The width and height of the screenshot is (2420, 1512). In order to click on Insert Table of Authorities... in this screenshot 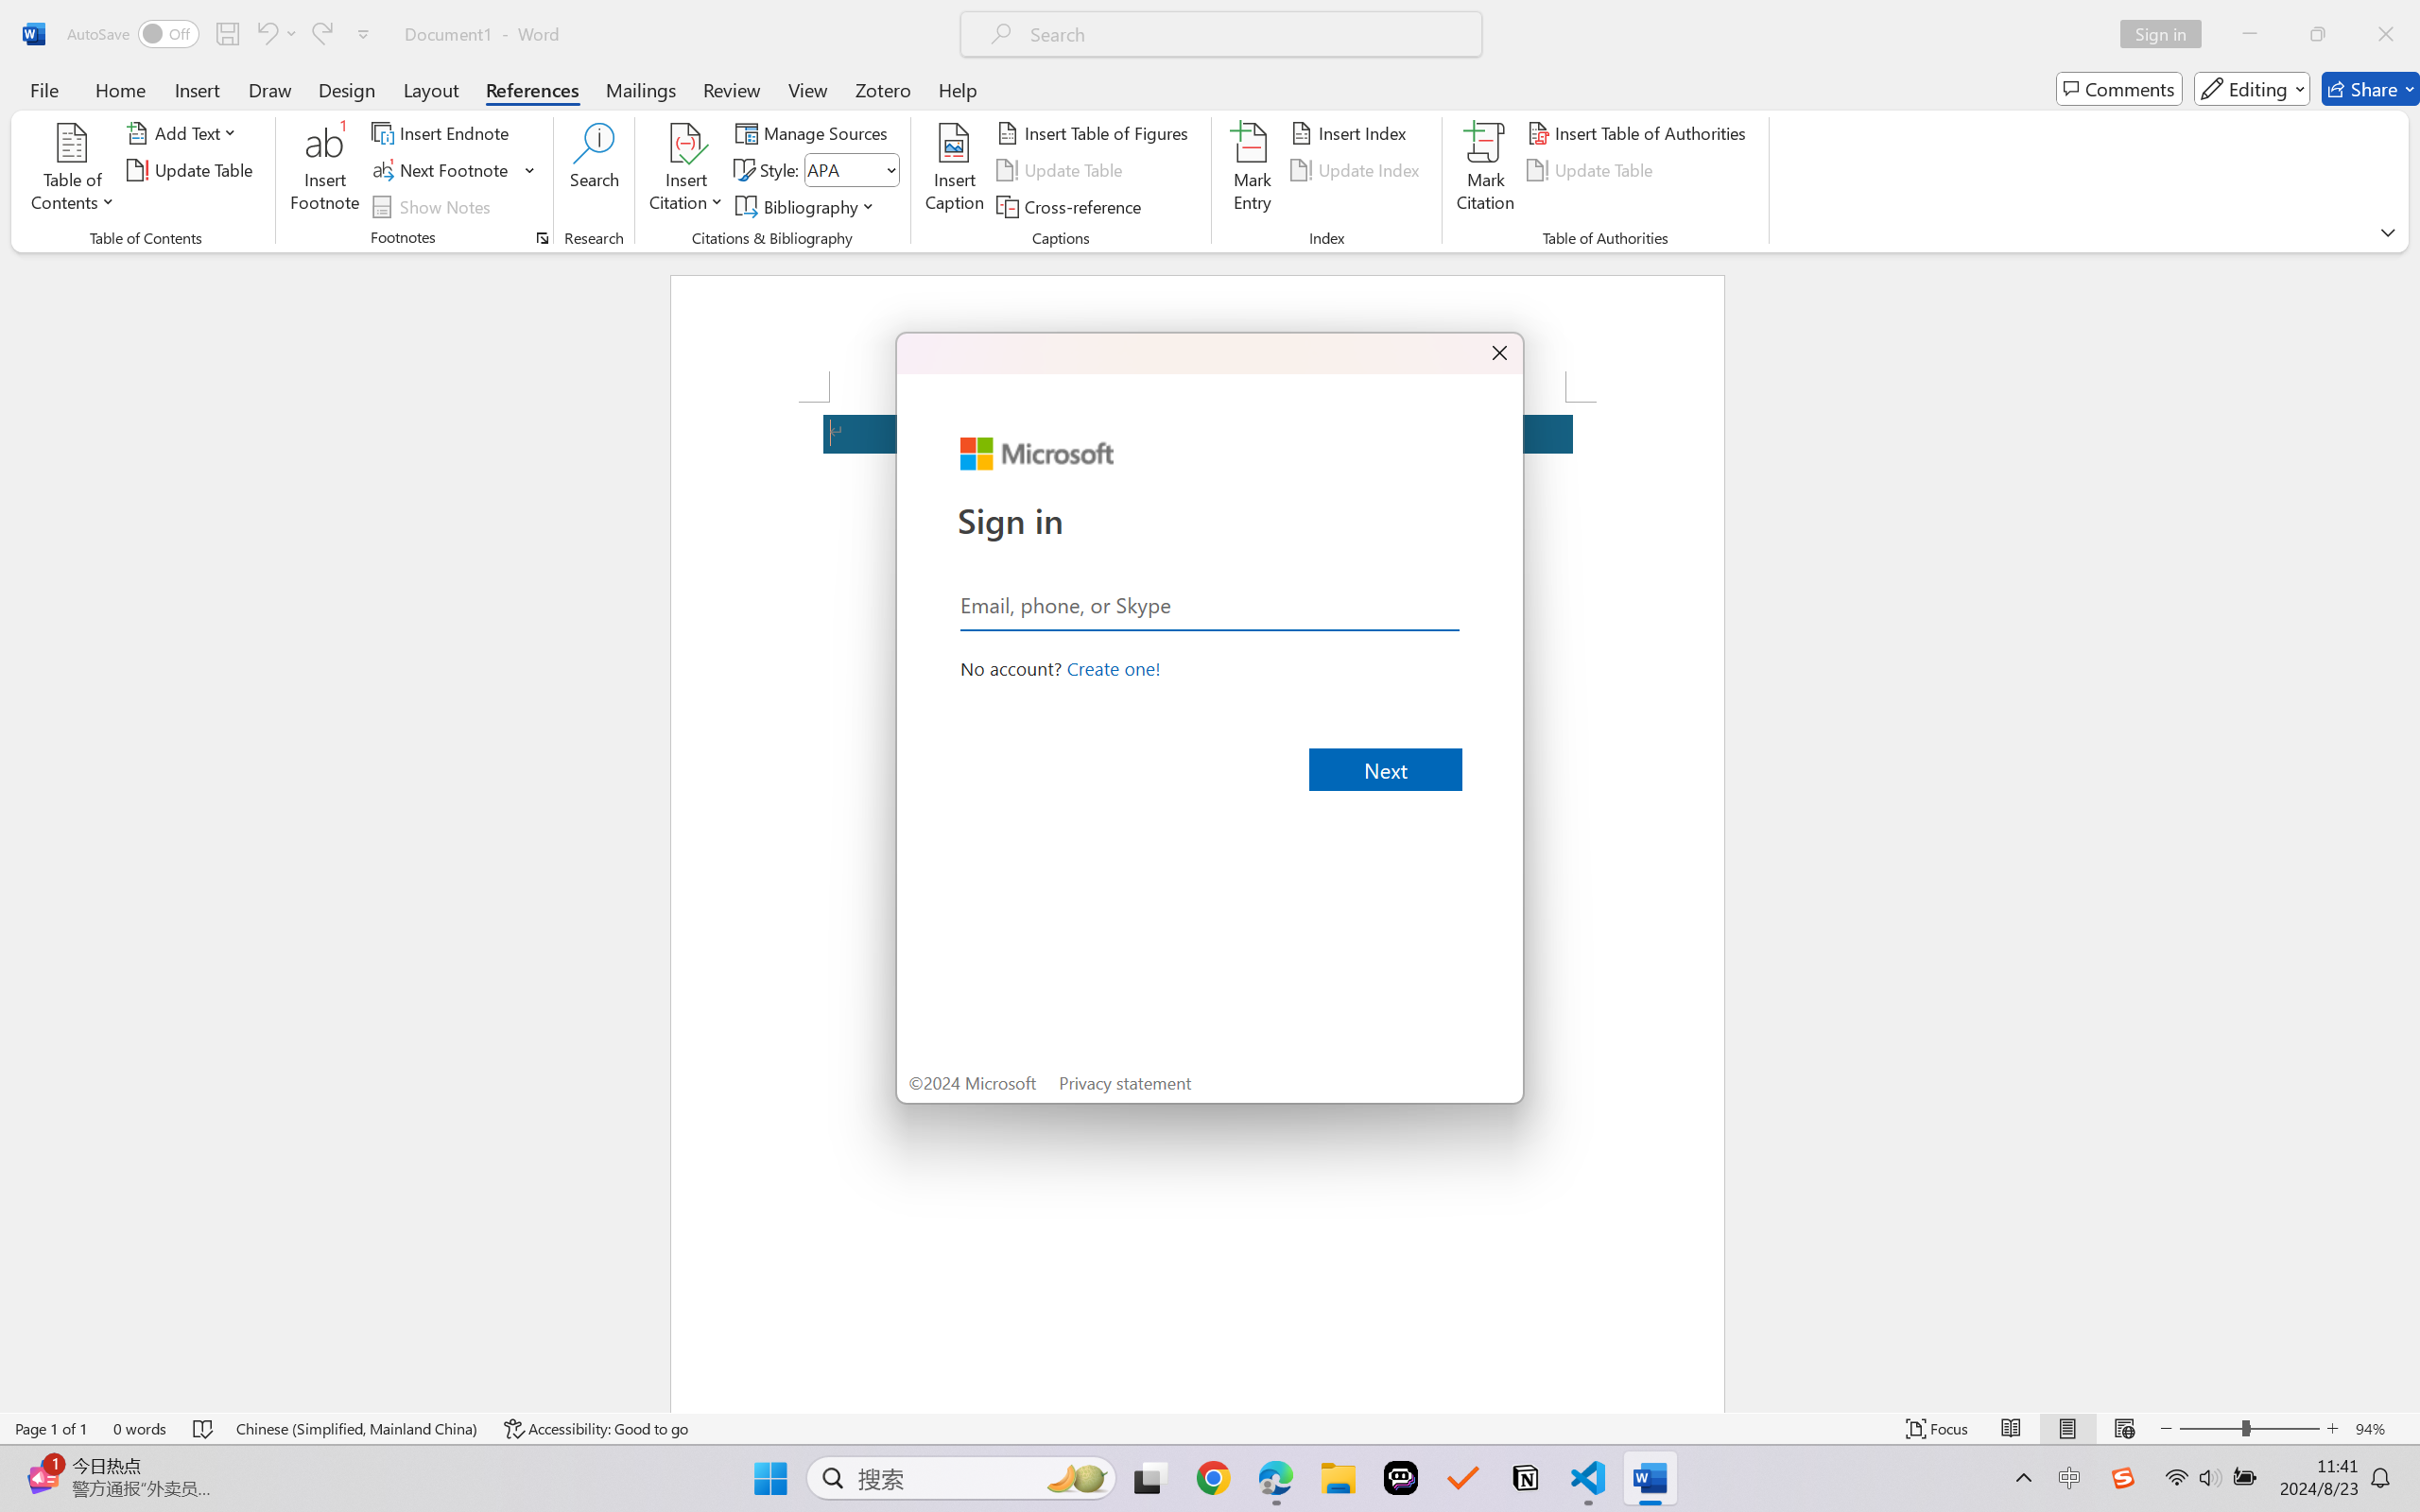, I will do `click(1641, 132)`.